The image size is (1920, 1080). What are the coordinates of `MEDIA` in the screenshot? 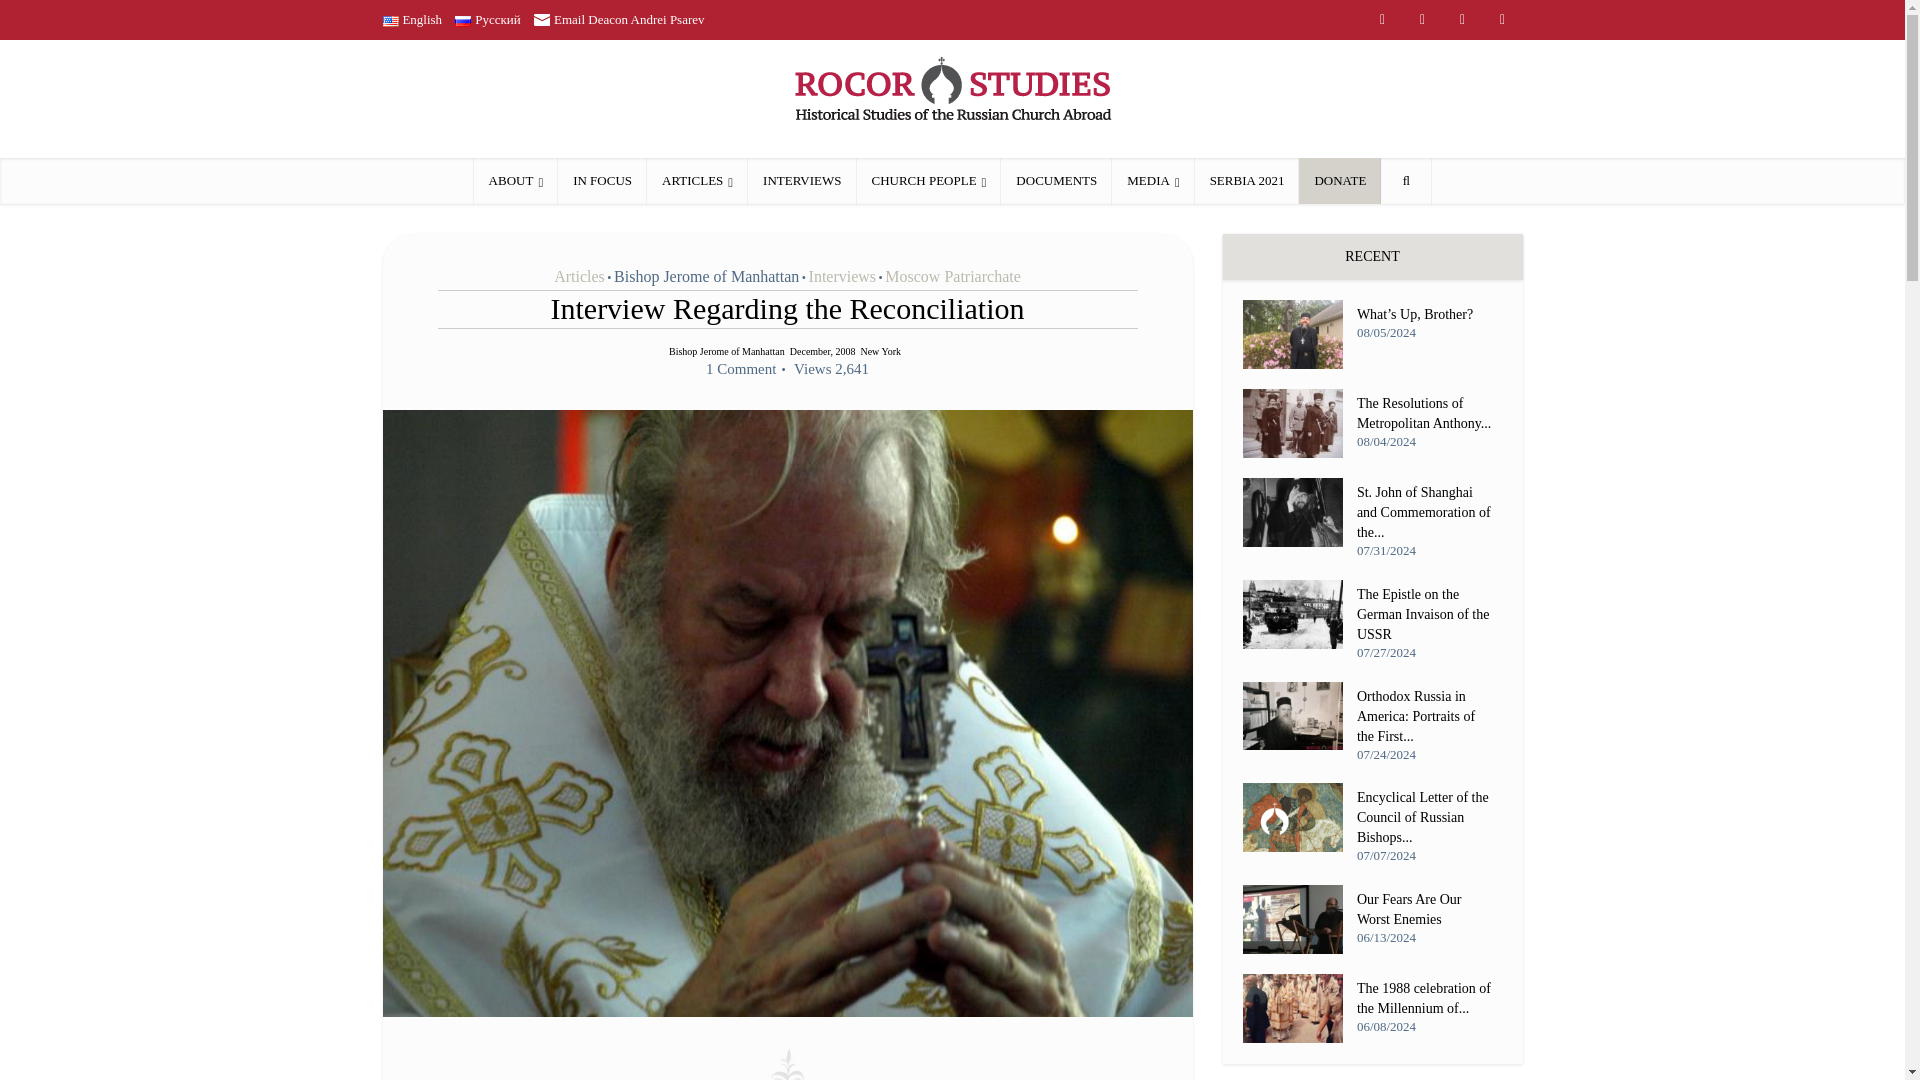 It's located at (1152, 180).